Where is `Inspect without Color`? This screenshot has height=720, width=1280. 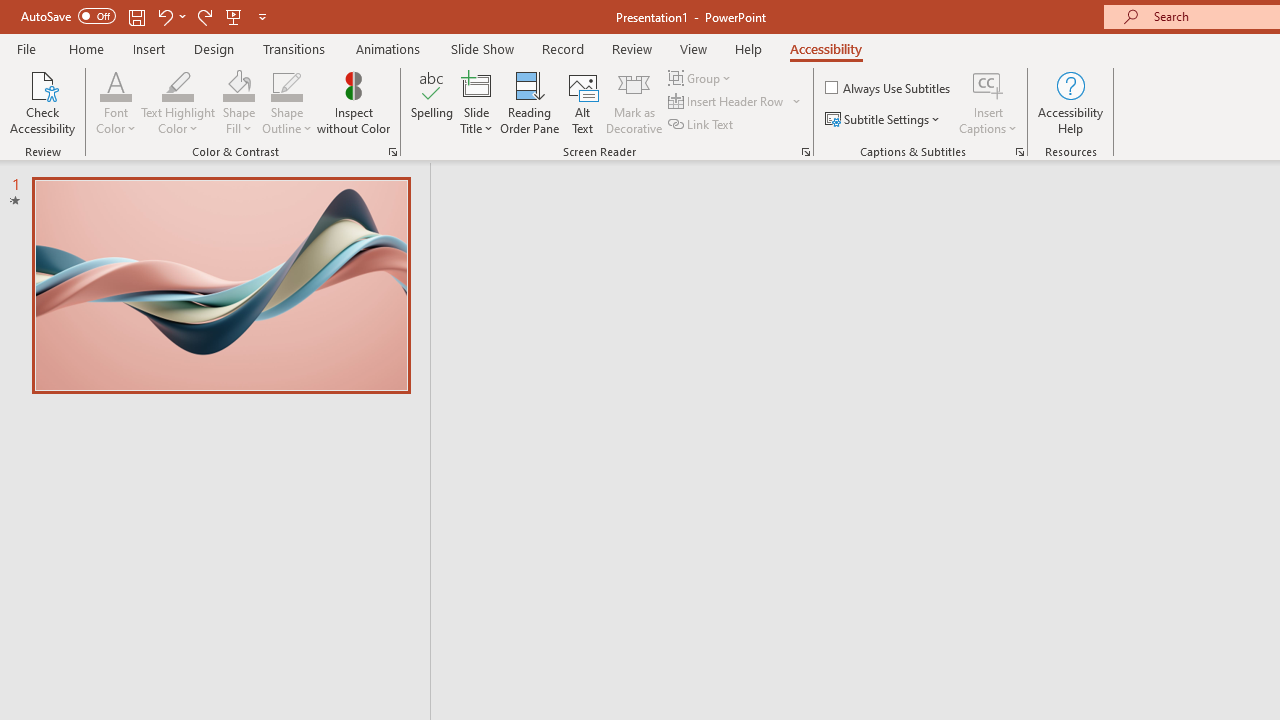
Inspect without Color is located at coordinates (353, 102).